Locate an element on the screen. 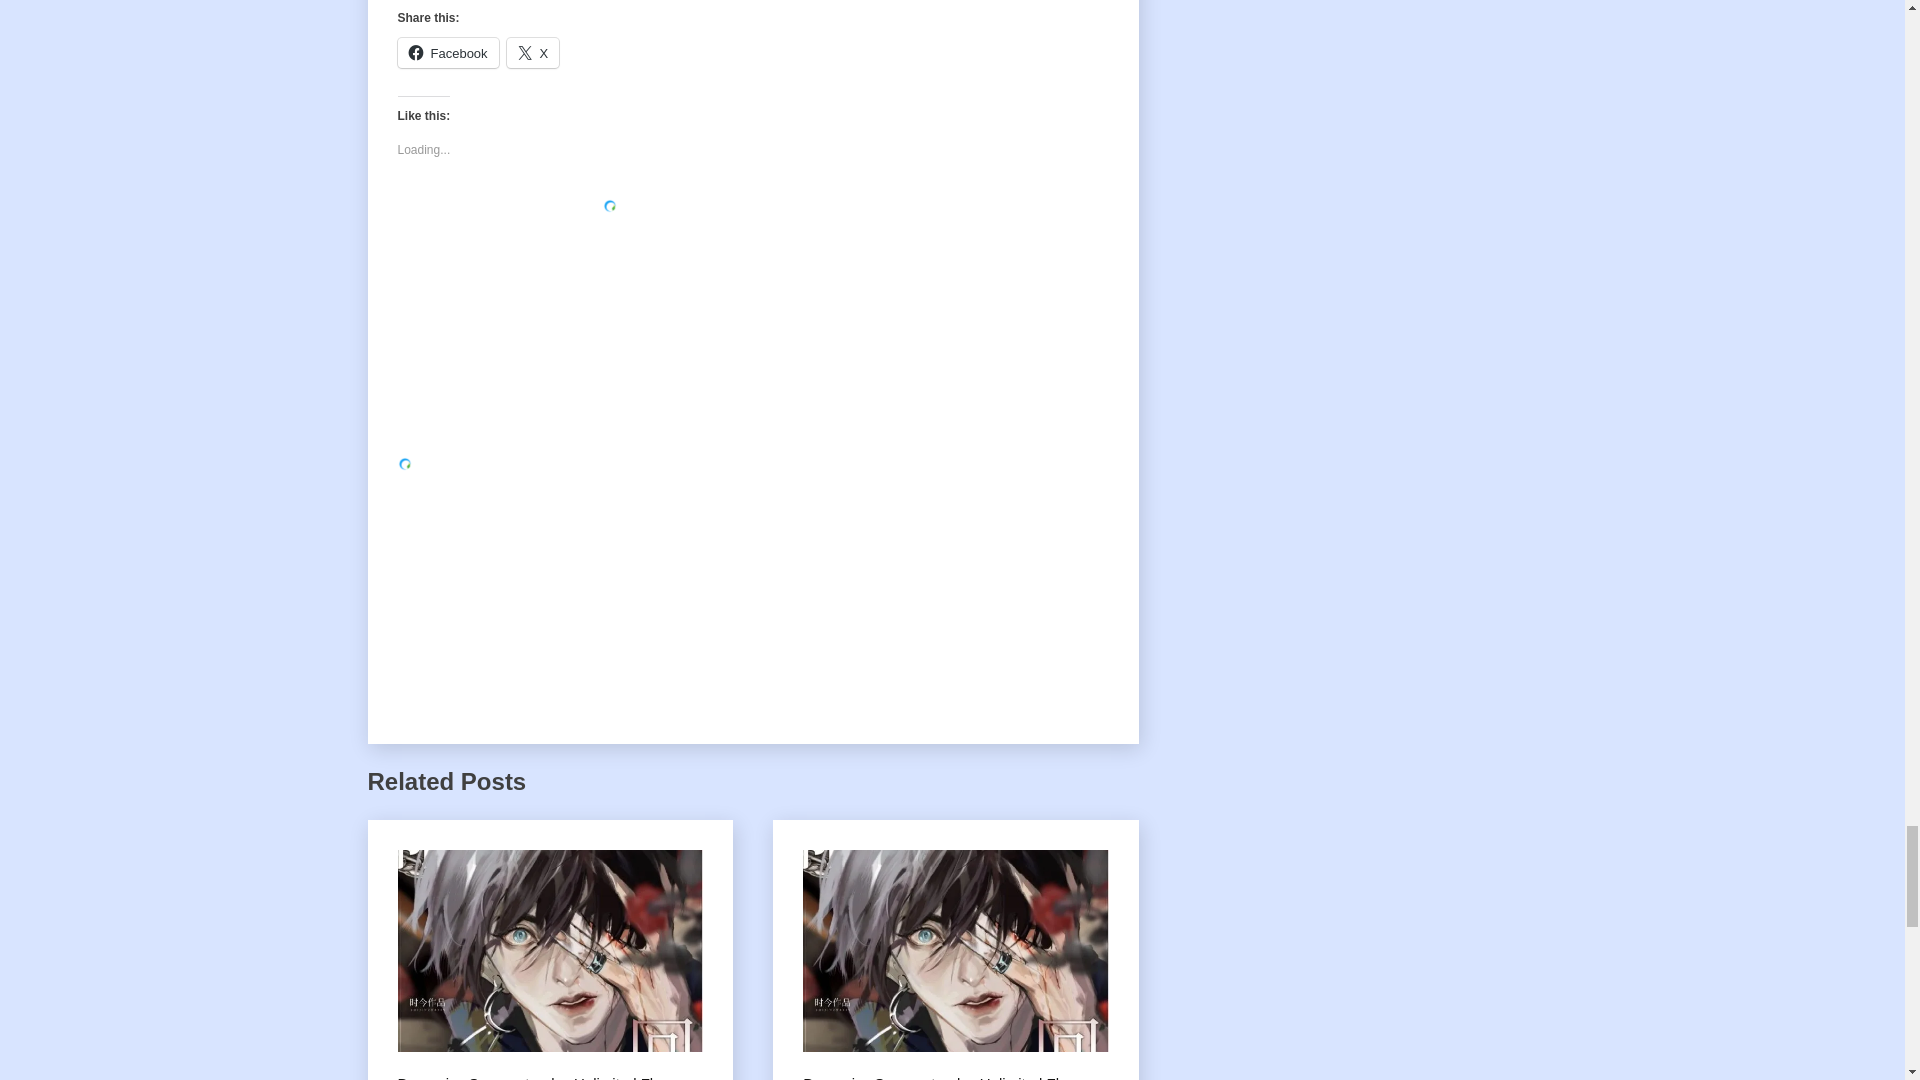 The width and height of the screenshot is (1920, 1080). X is located at coordinates (533, 52).